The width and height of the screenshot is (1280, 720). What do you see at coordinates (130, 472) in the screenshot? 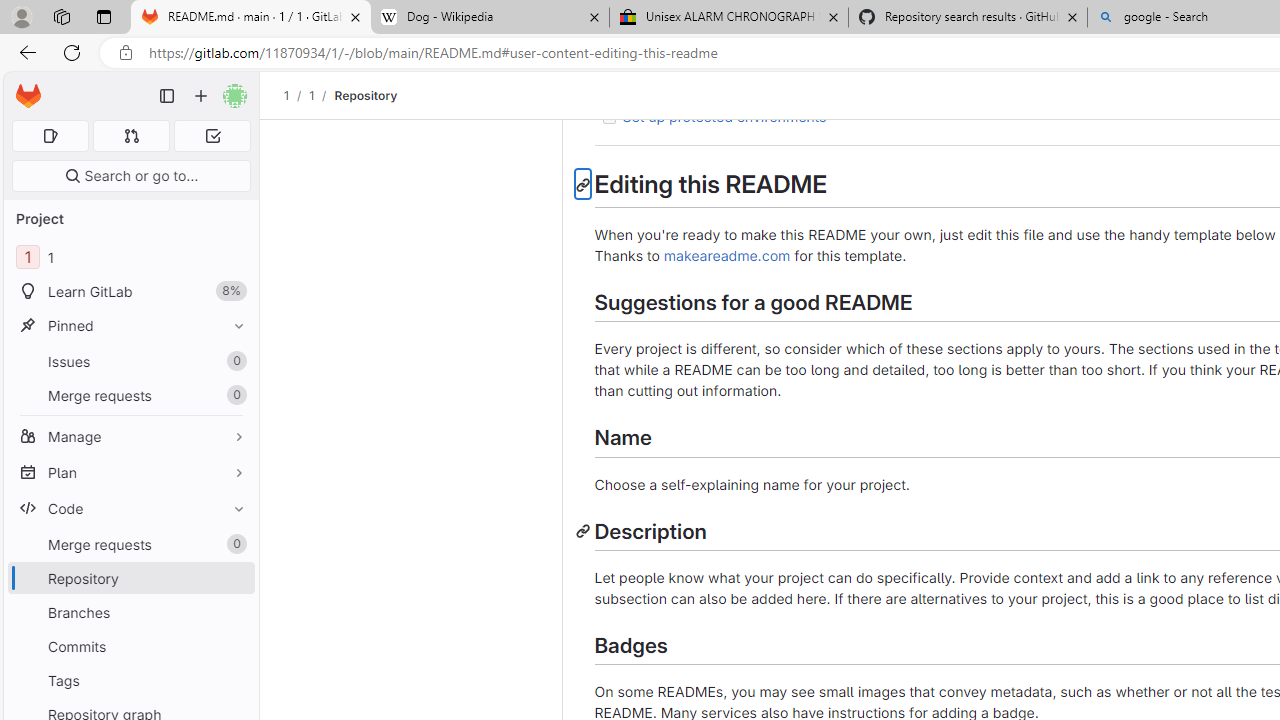
I see `Plan` at bounding box center [130, 472].